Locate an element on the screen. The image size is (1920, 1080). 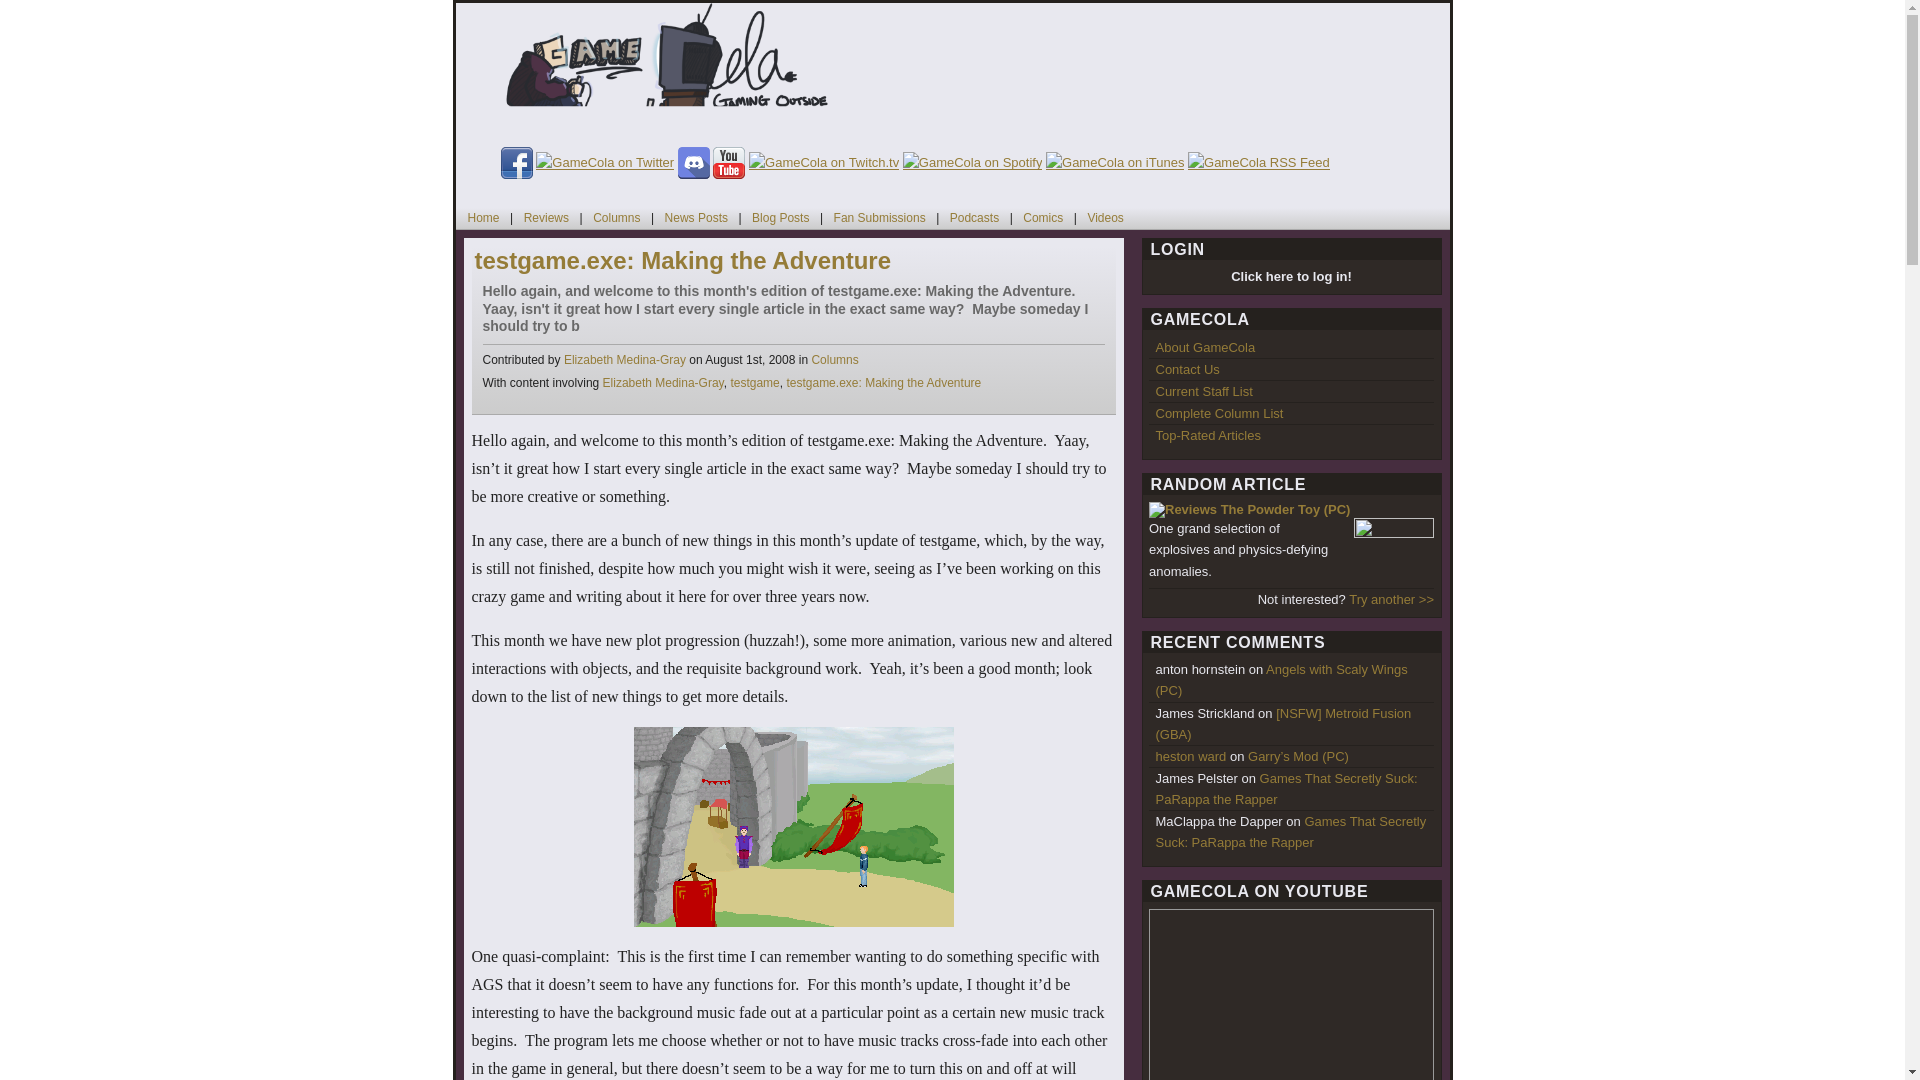
GameCola on Discord is located at coordinates (694, 162).